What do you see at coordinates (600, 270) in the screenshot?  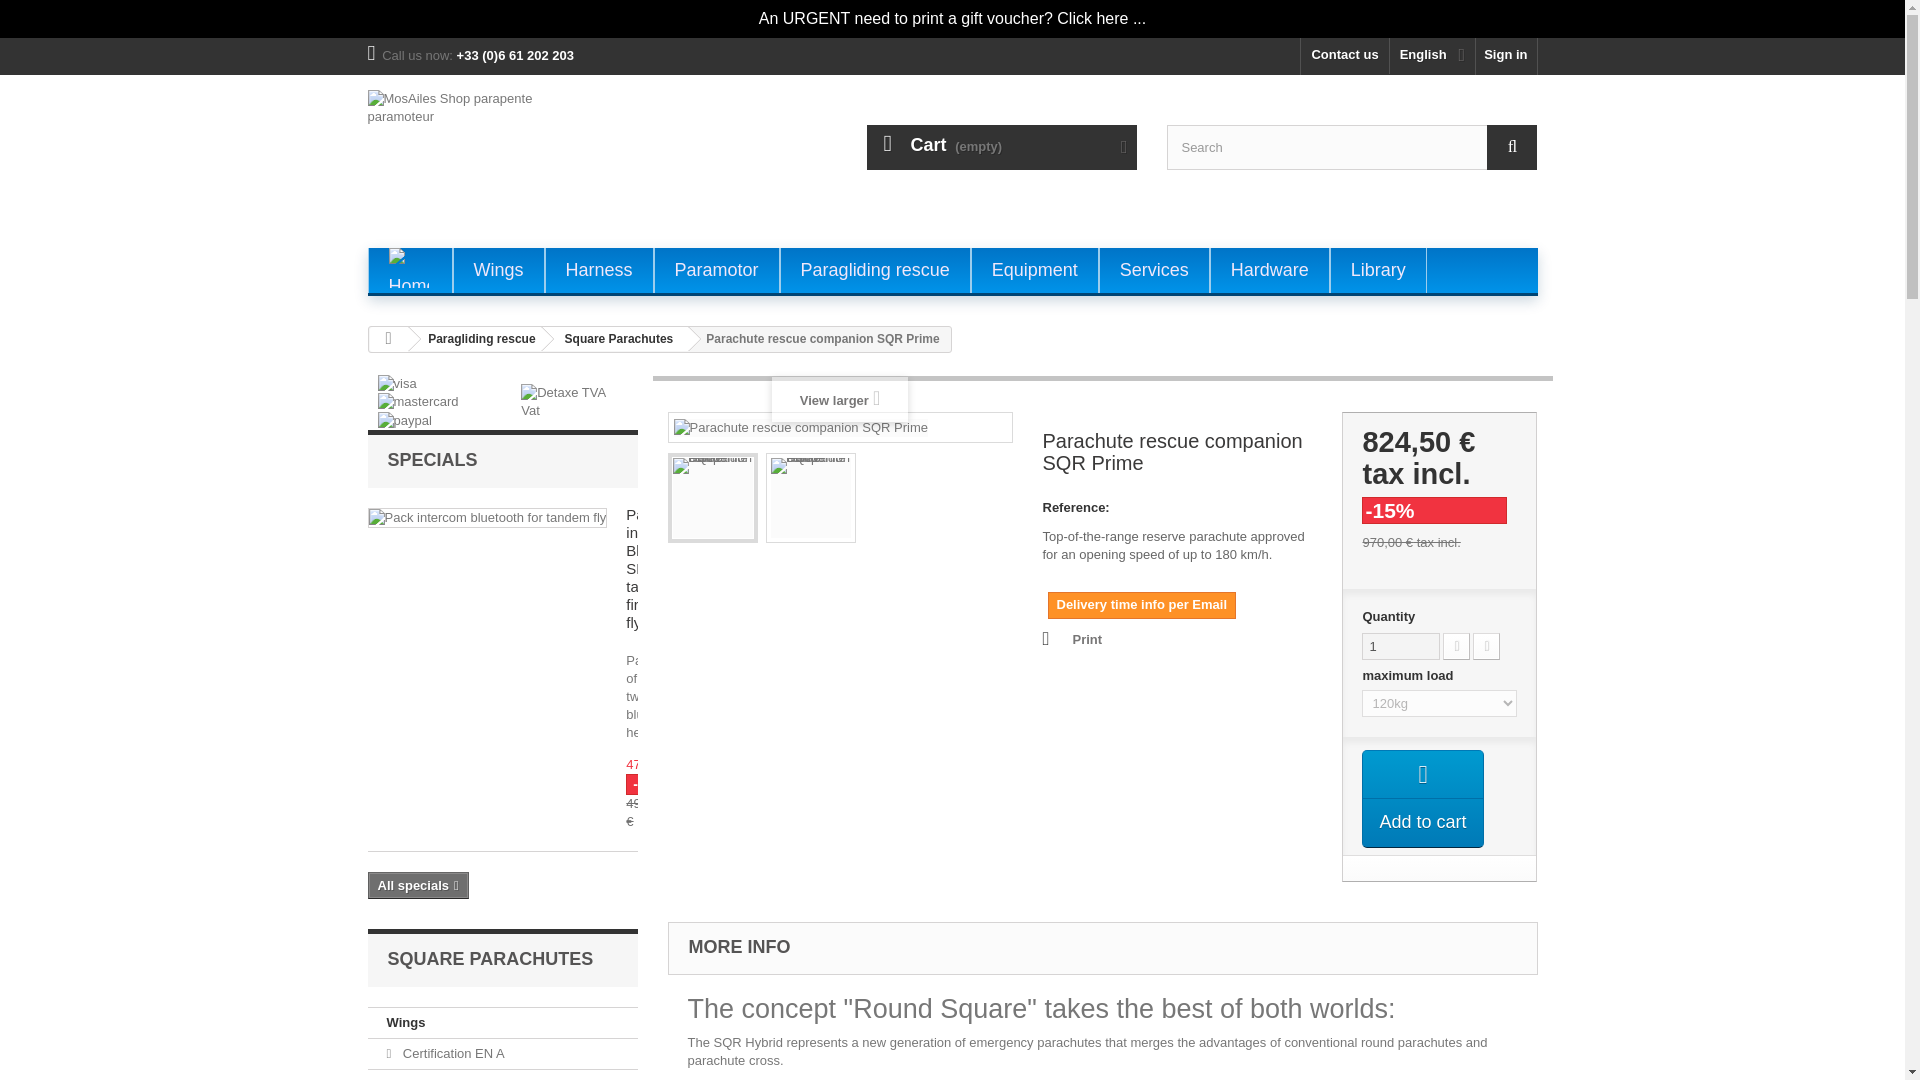 I see `Harness` at bounding box center [600, 270].